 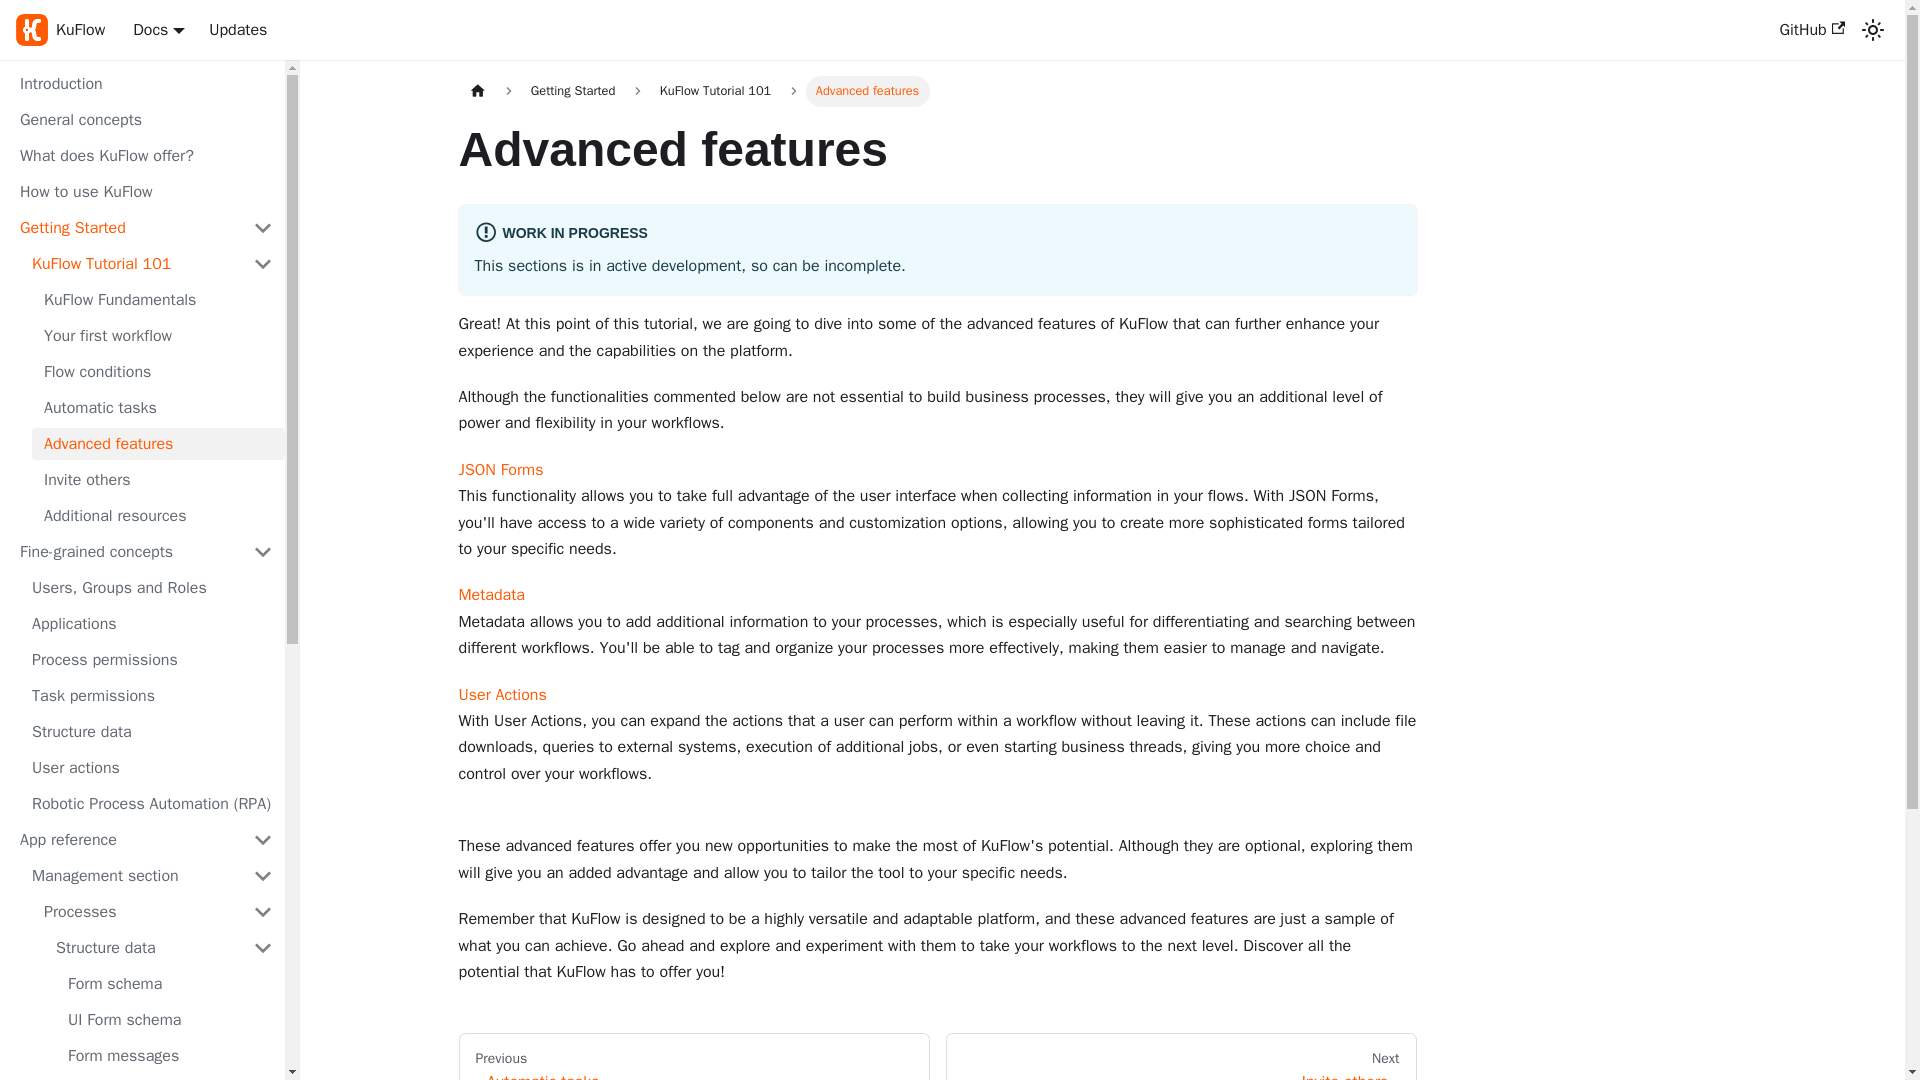 What do you see at coordinates (146, 840) in the screenshot?
I see `App reference` at bounding box center [146, 840].